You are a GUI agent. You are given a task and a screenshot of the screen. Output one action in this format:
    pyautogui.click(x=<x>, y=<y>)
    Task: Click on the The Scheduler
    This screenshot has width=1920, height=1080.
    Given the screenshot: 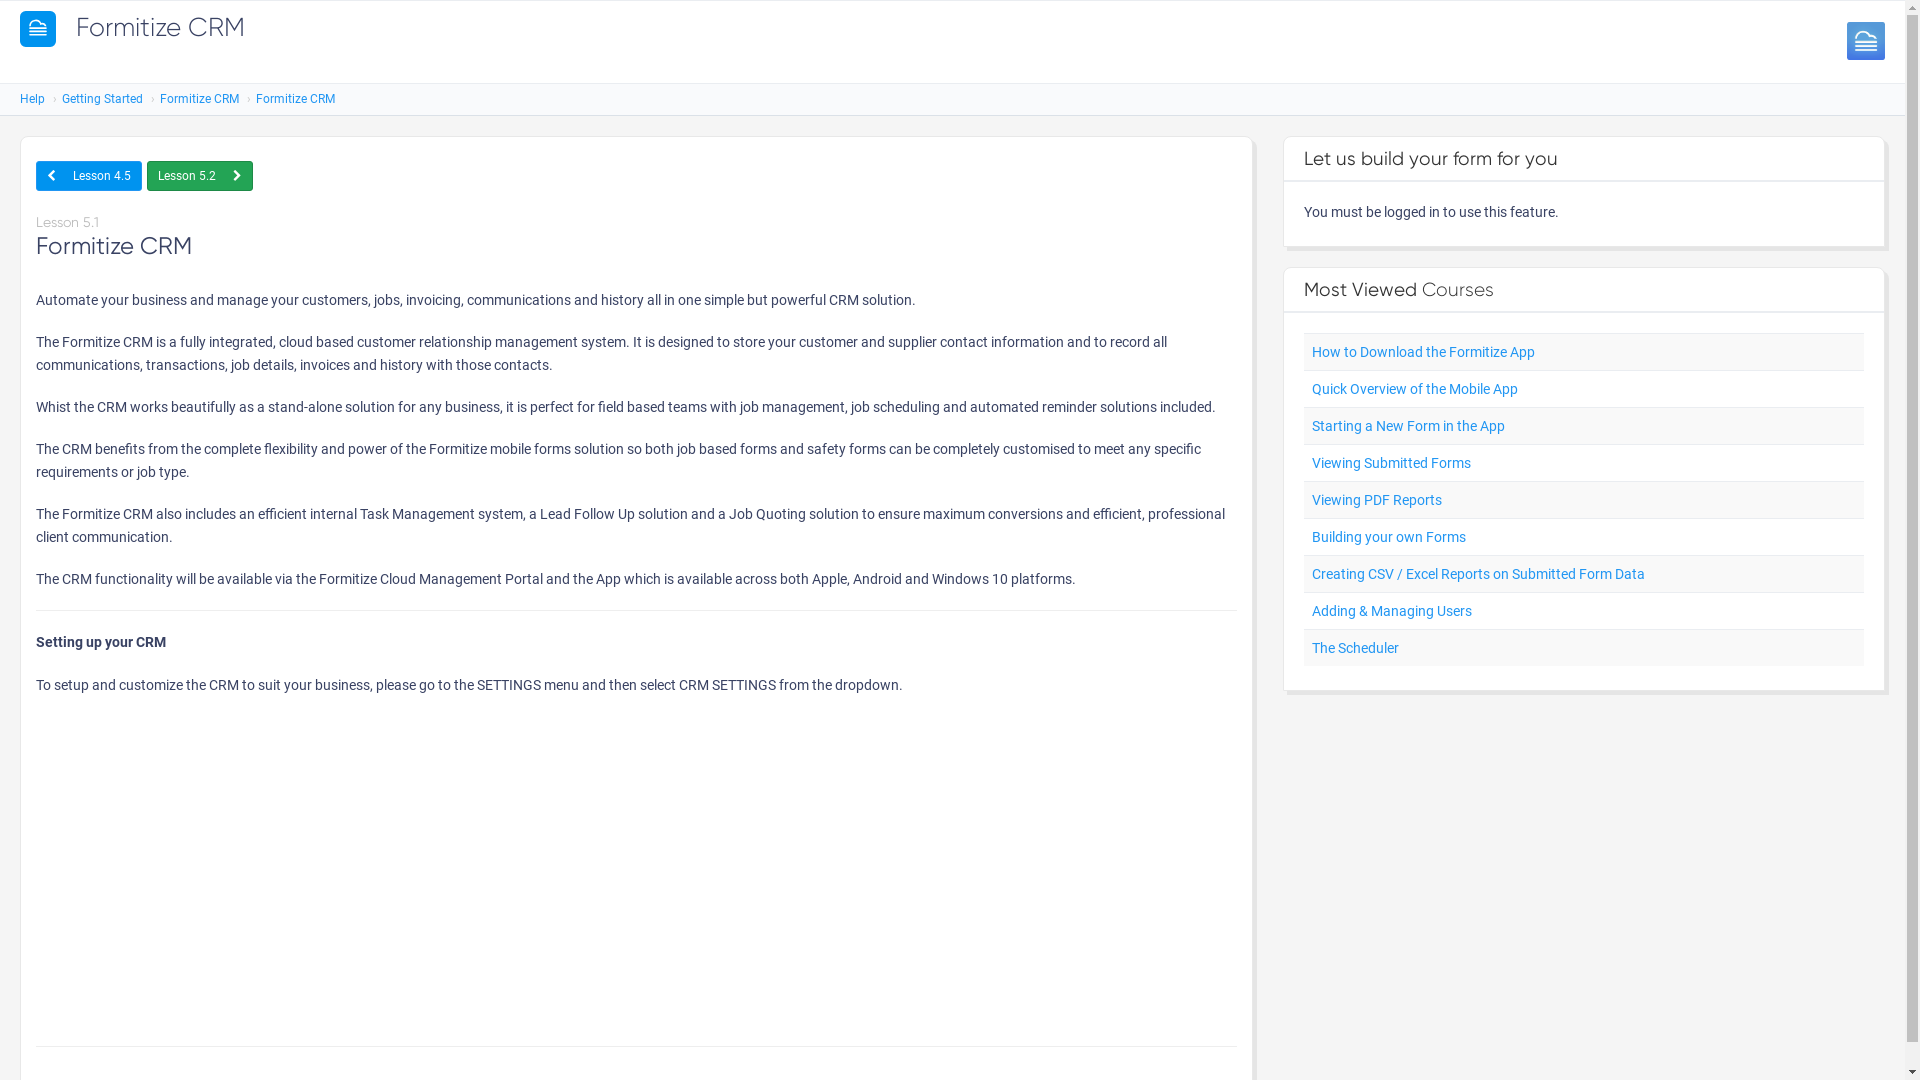 What is the action you would take?
    pyautogui.click(x=1356, y=648)
    